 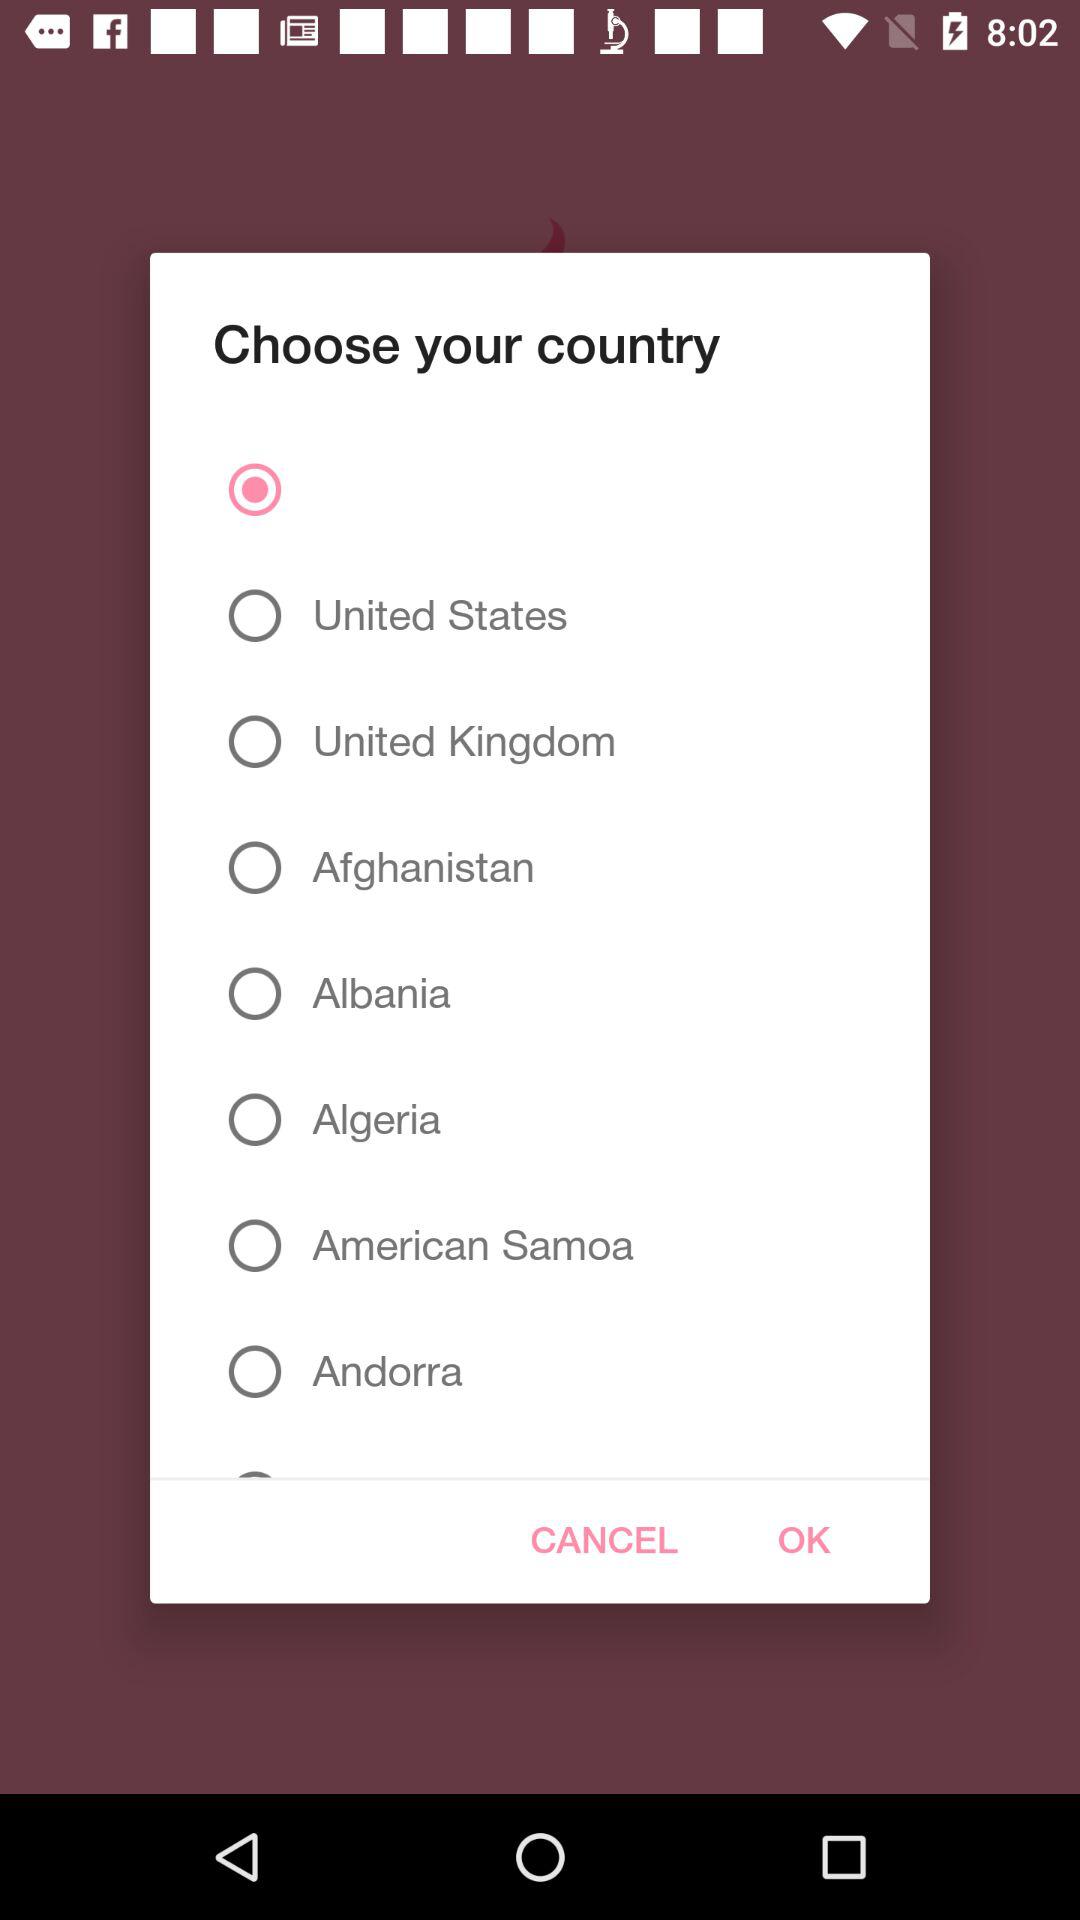 I want to click on tap icon to the right of angola, so click(x=604, y=1540).